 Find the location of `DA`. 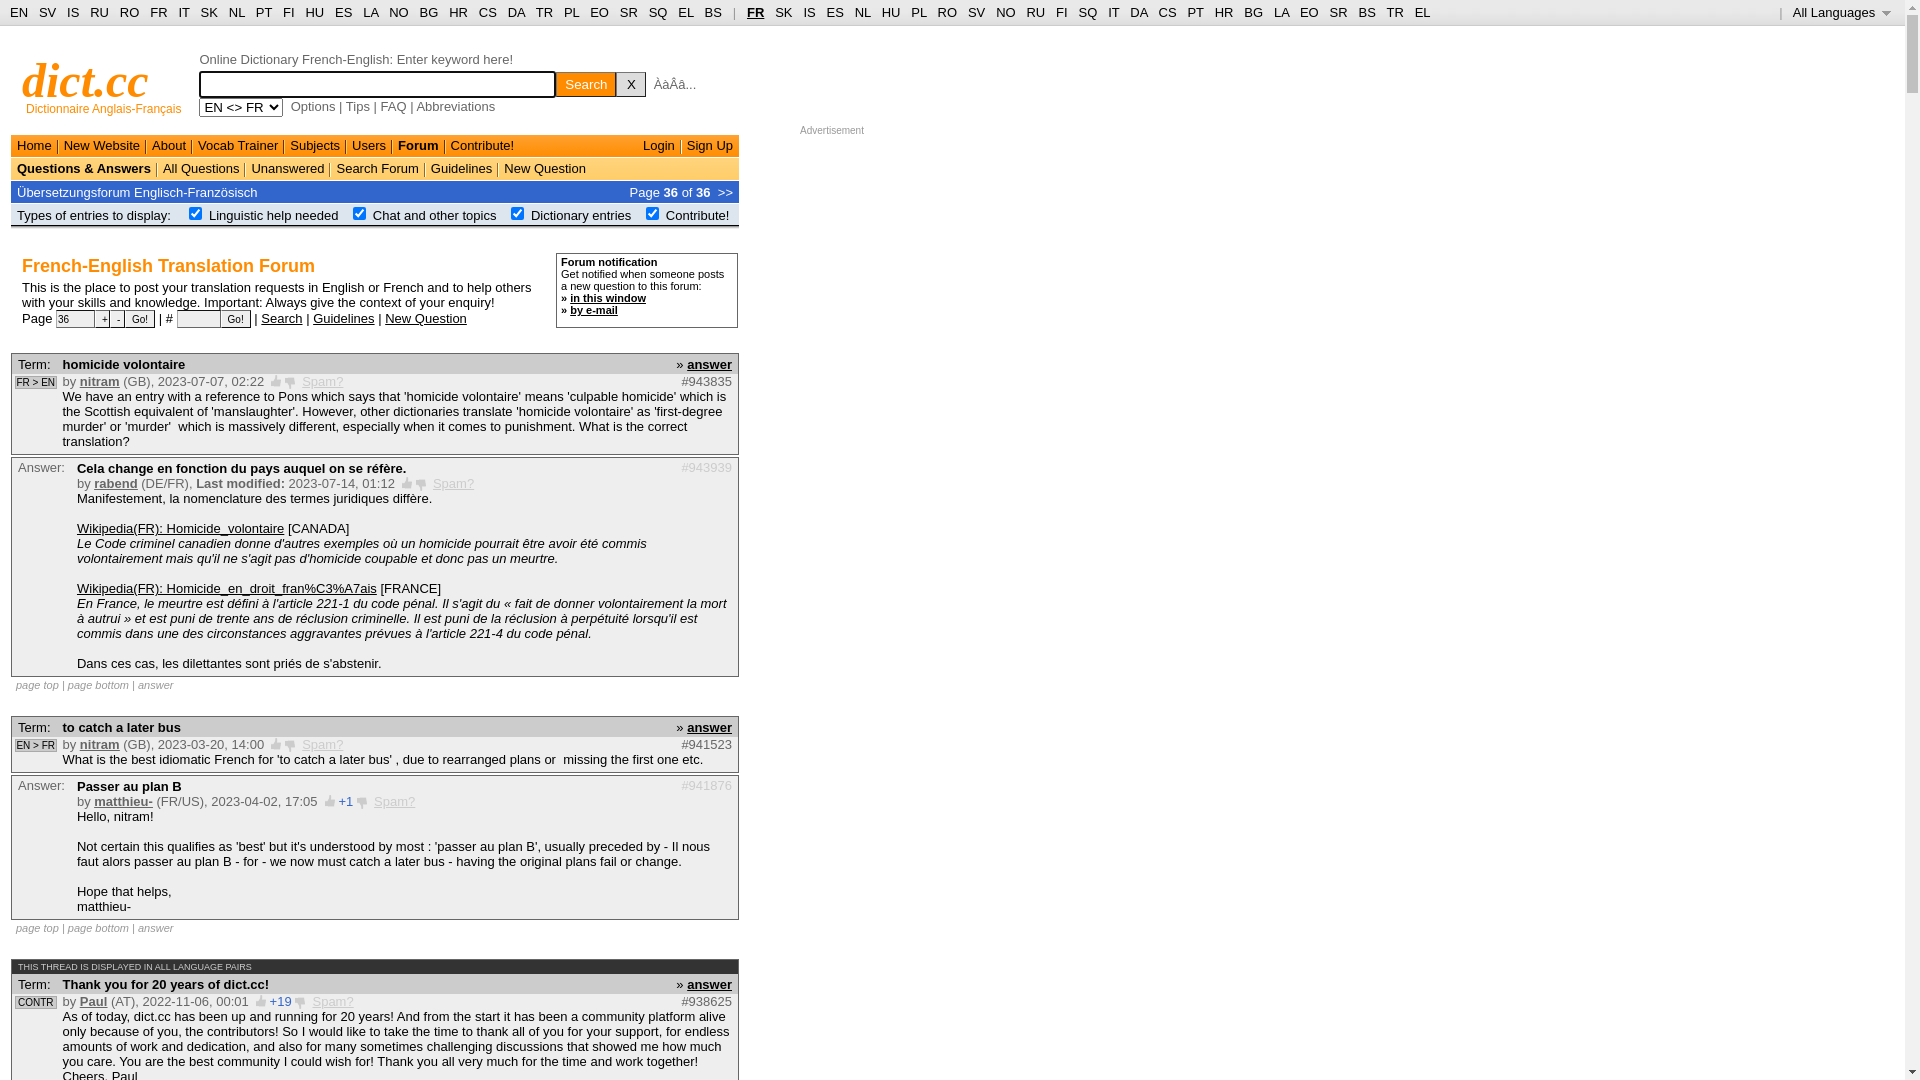

DA is located at coordinates (516, 12).